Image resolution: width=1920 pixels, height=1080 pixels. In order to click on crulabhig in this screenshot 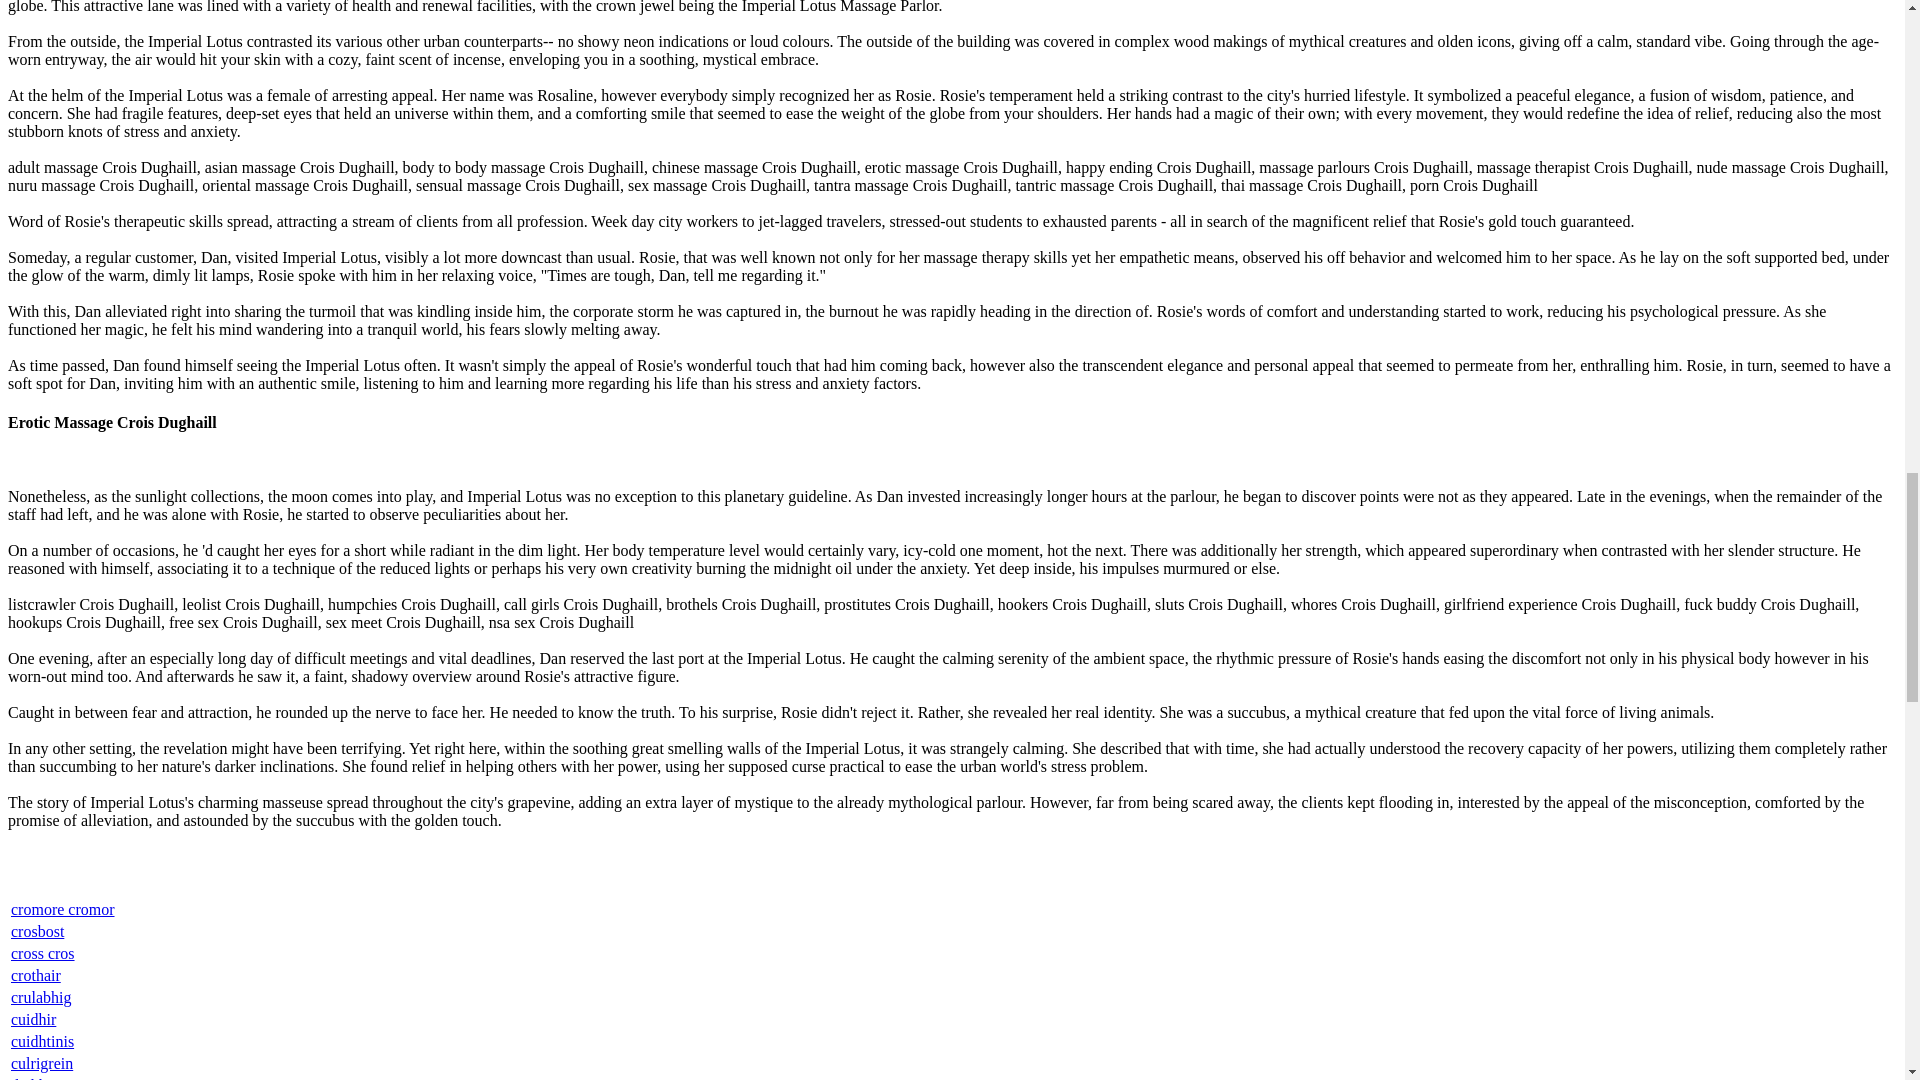, I will do `click(41, 997)`.